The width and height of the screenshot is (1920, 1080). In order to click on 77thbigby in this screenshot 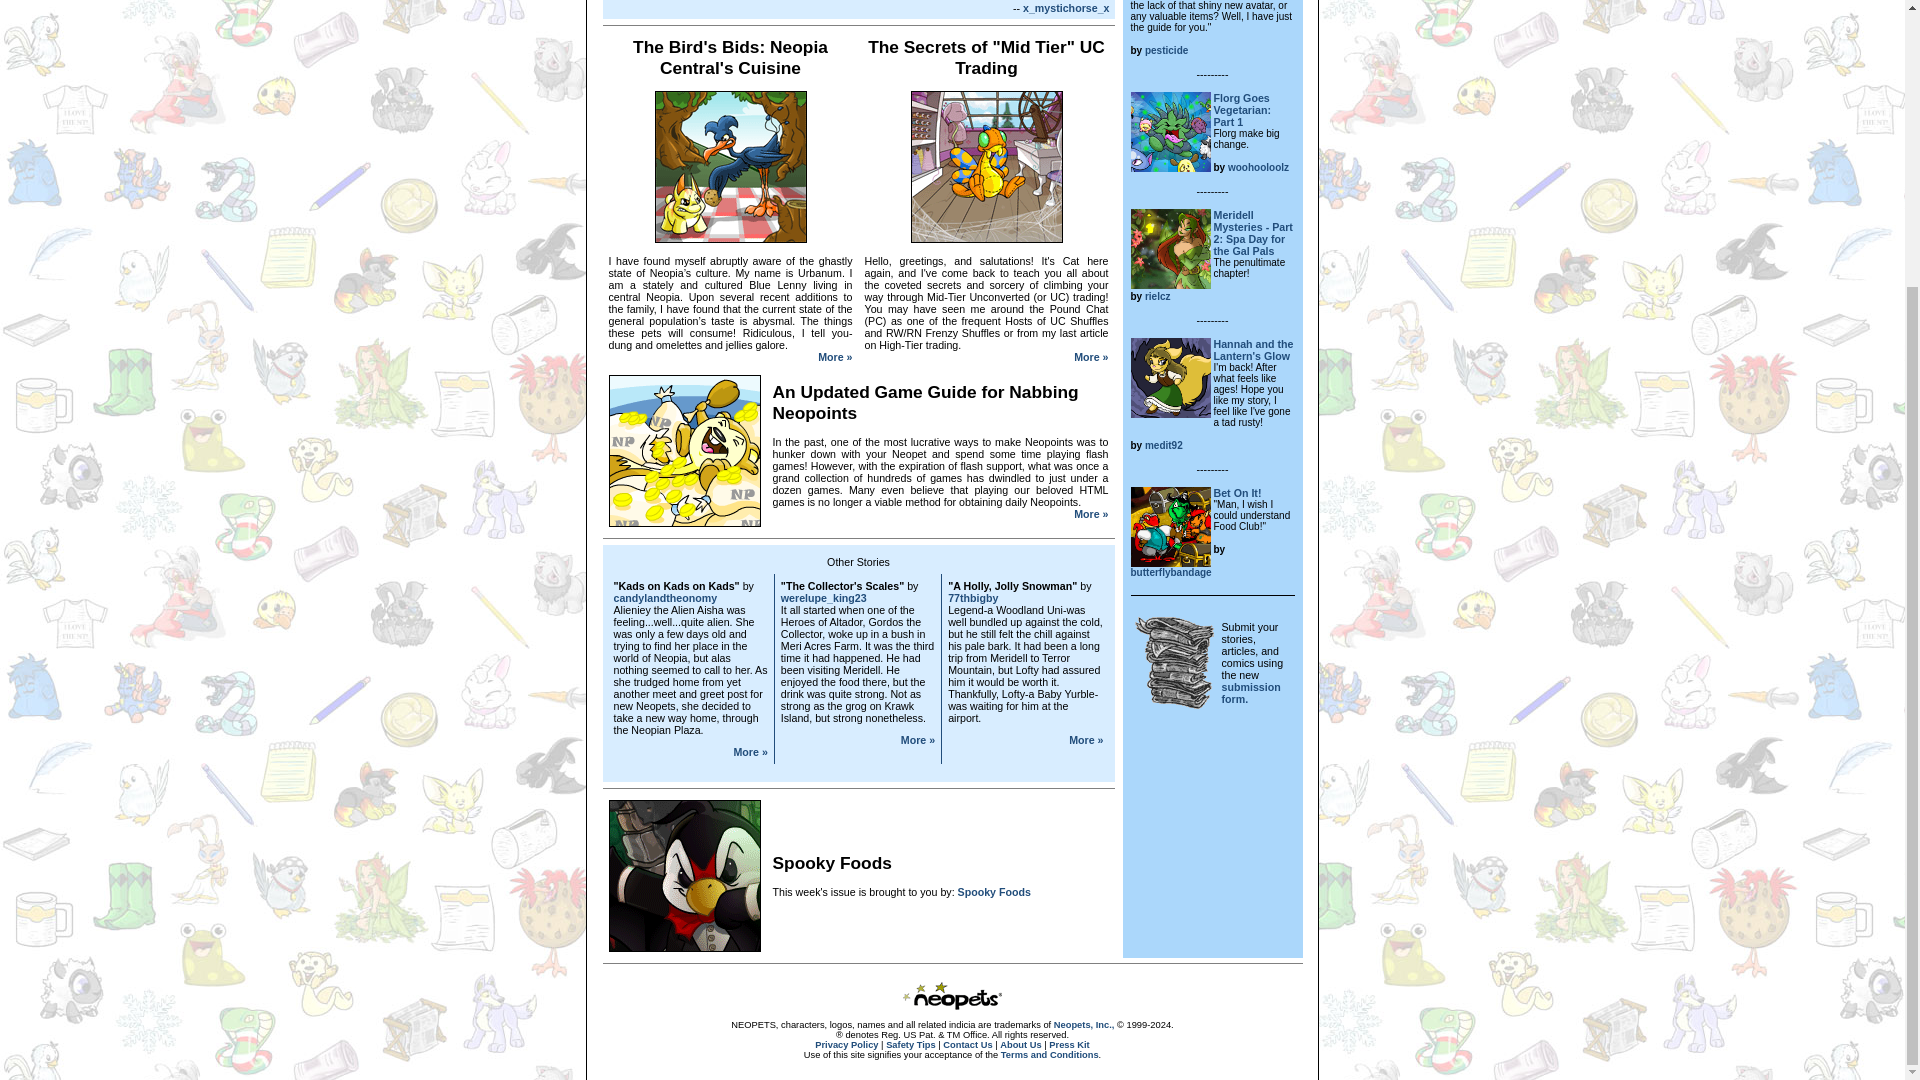, I will do `click(973, 597)`.